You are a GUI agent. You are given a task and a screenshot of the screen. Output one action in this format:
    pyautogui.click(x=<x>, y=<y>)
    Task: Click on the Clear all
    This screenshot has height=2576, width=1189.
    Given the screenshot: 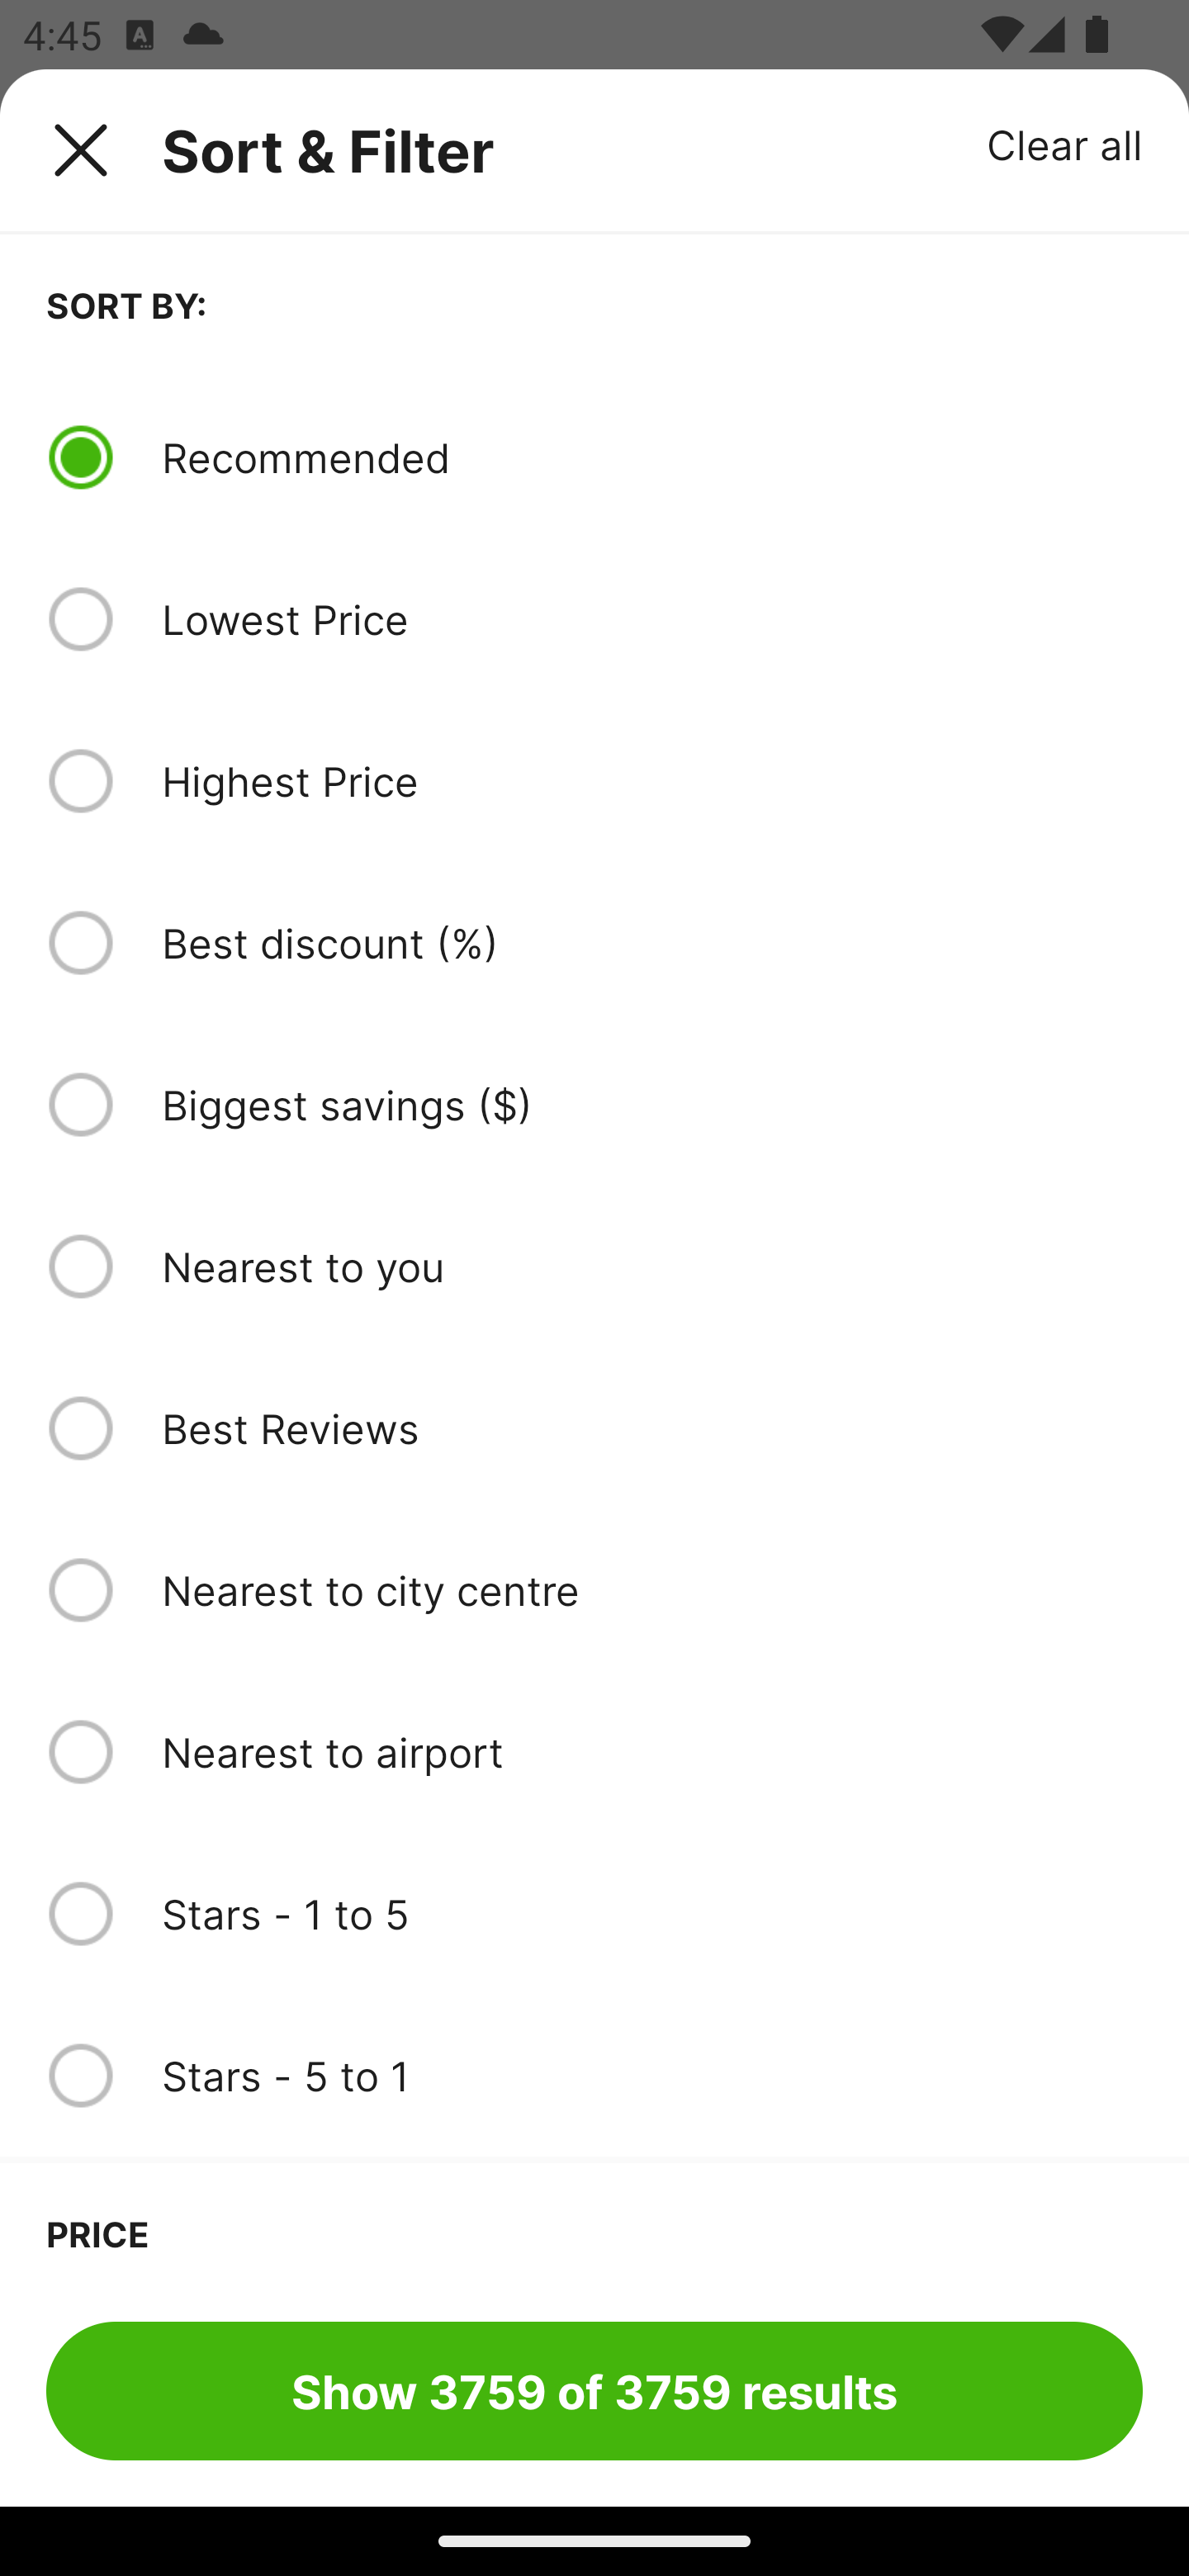 What is the action you would take?
    pyautogui.click(x=1065, y=144)
    